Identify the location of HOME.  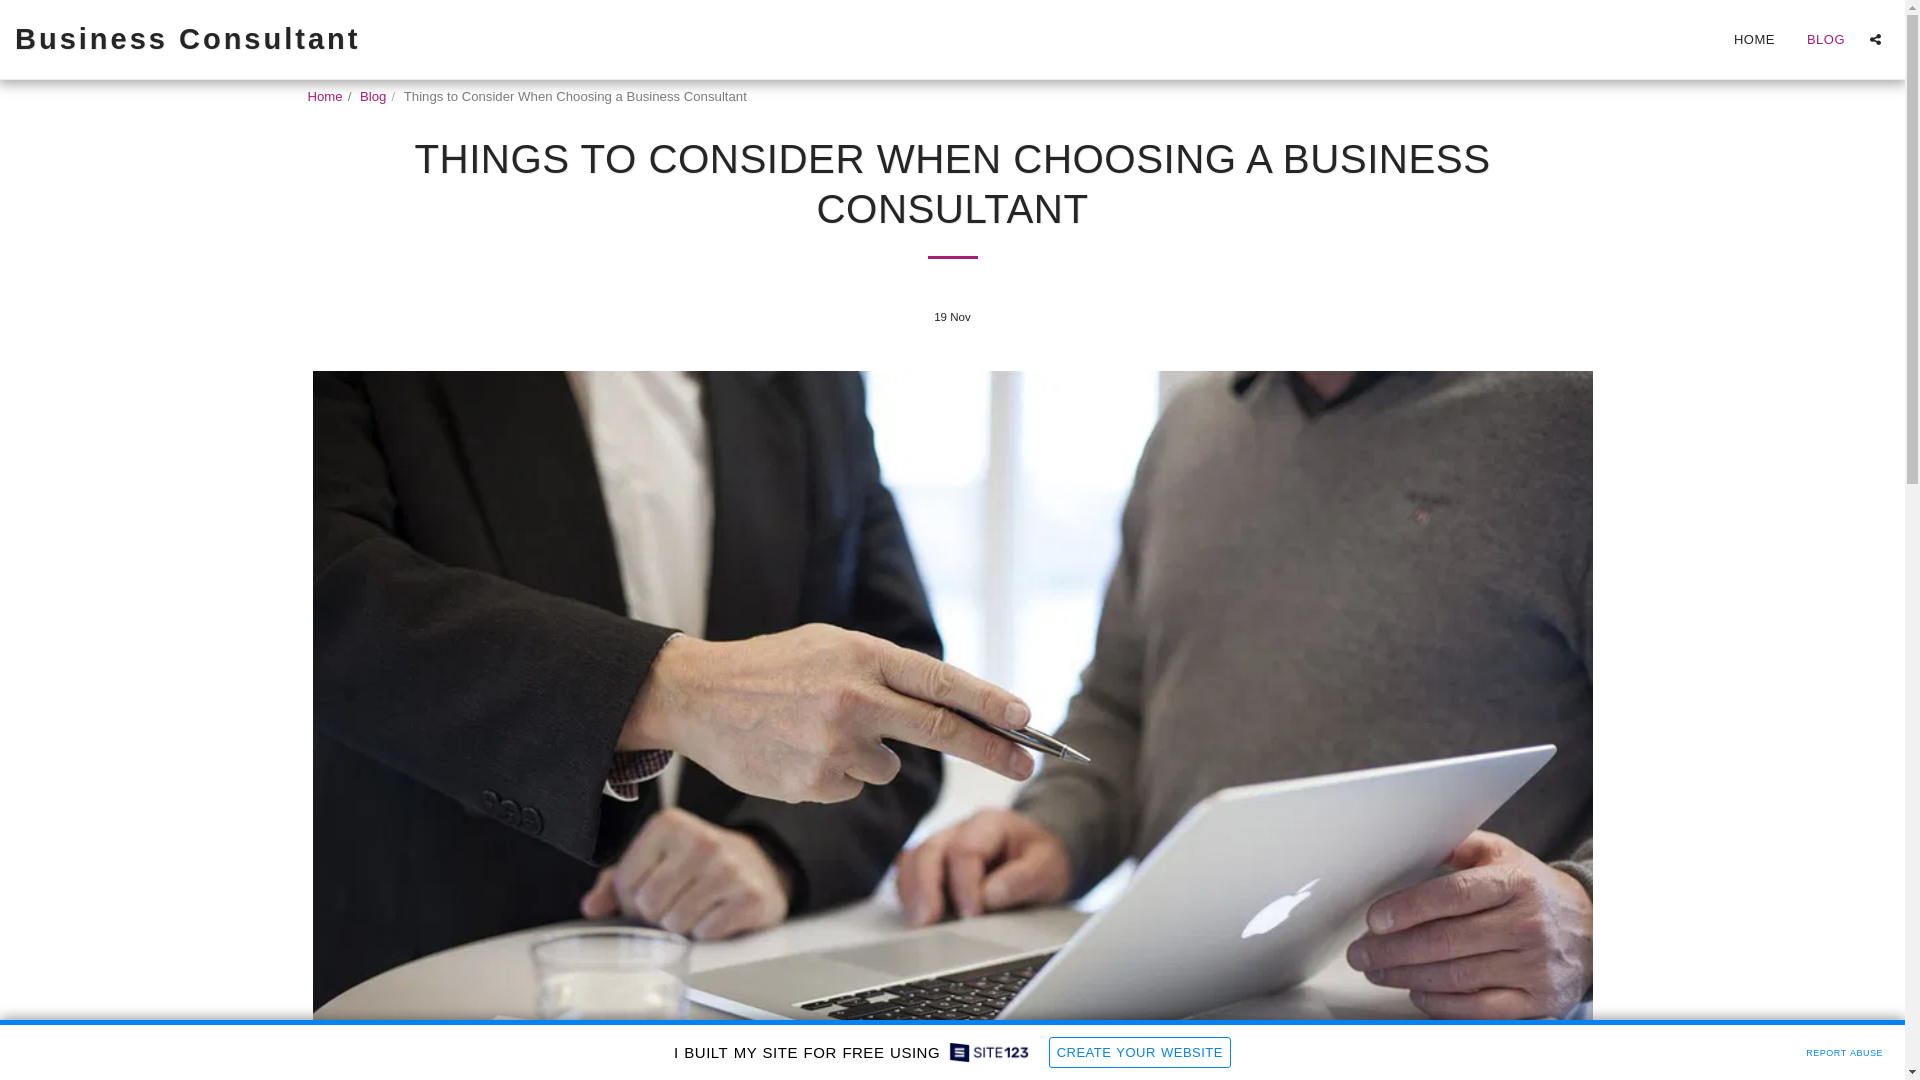
(1754, 38).